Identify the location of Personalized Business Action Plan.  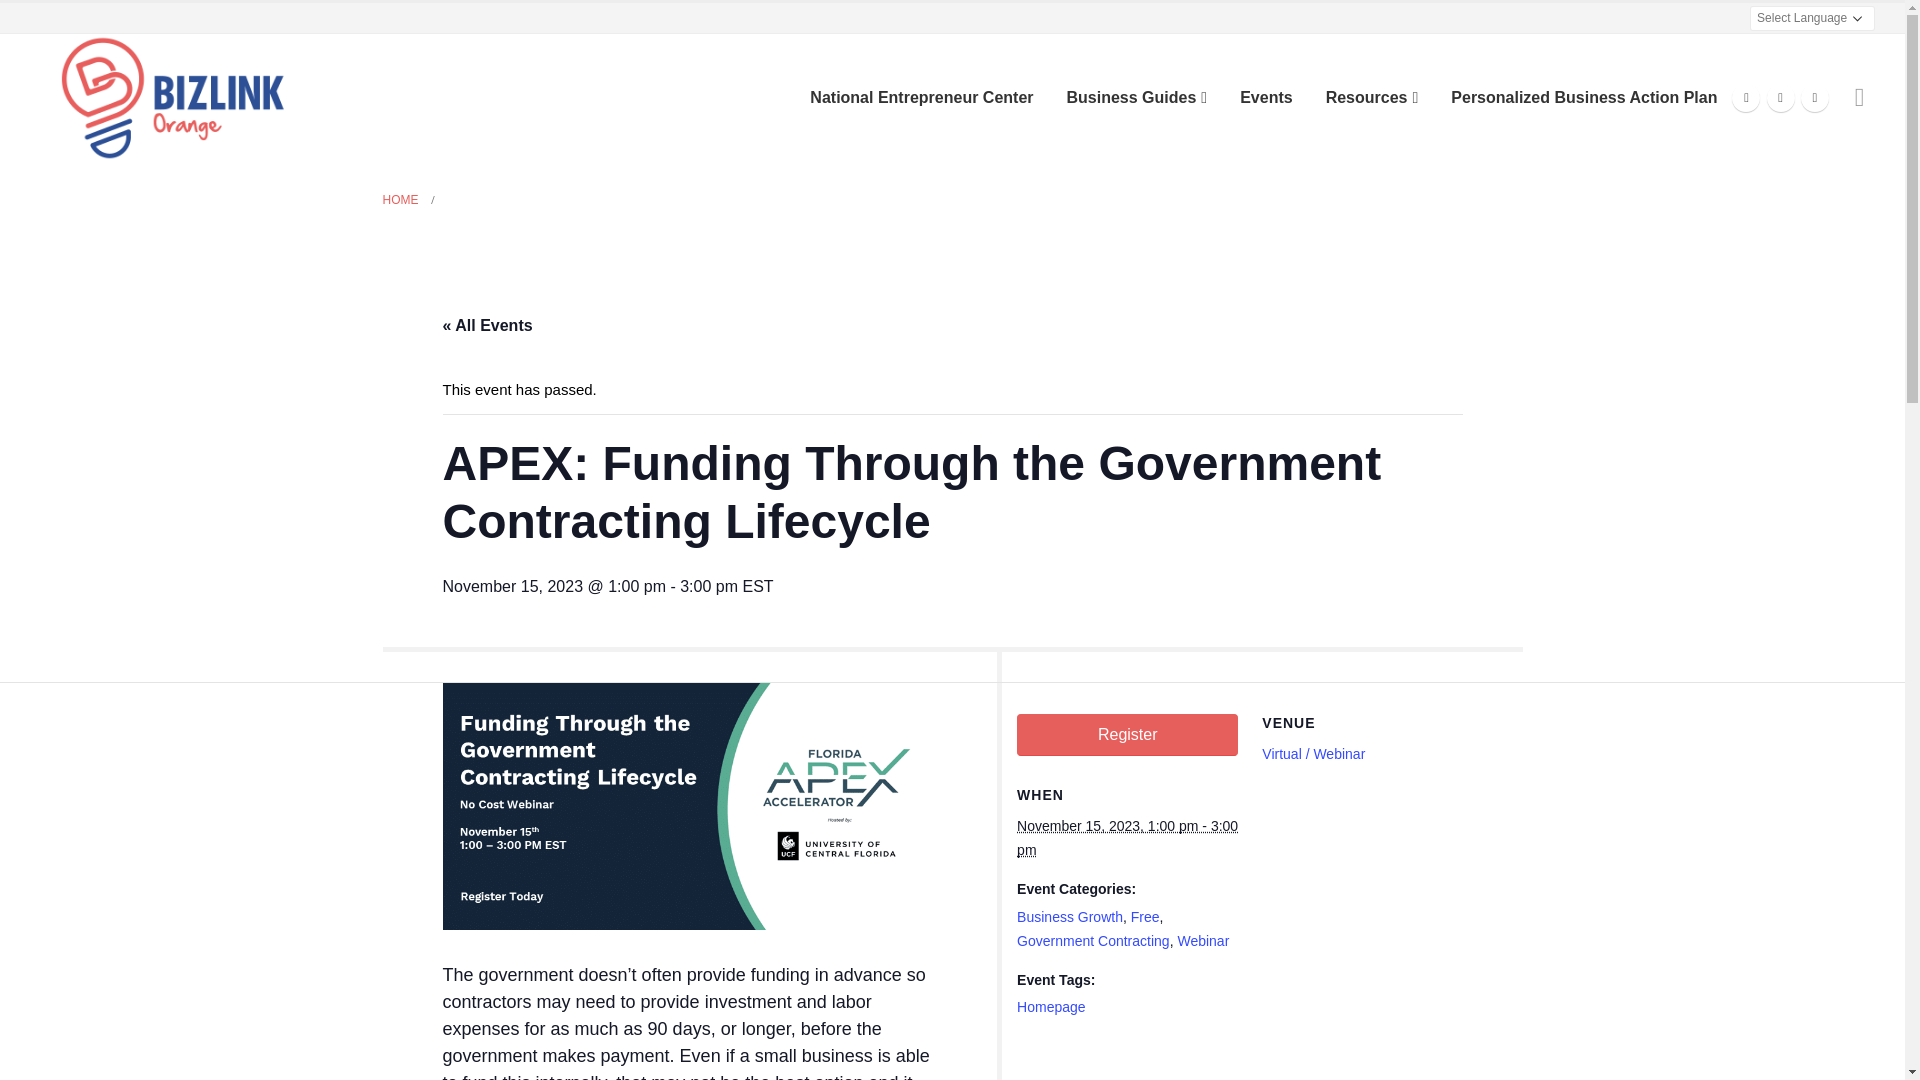
(1584, 98).